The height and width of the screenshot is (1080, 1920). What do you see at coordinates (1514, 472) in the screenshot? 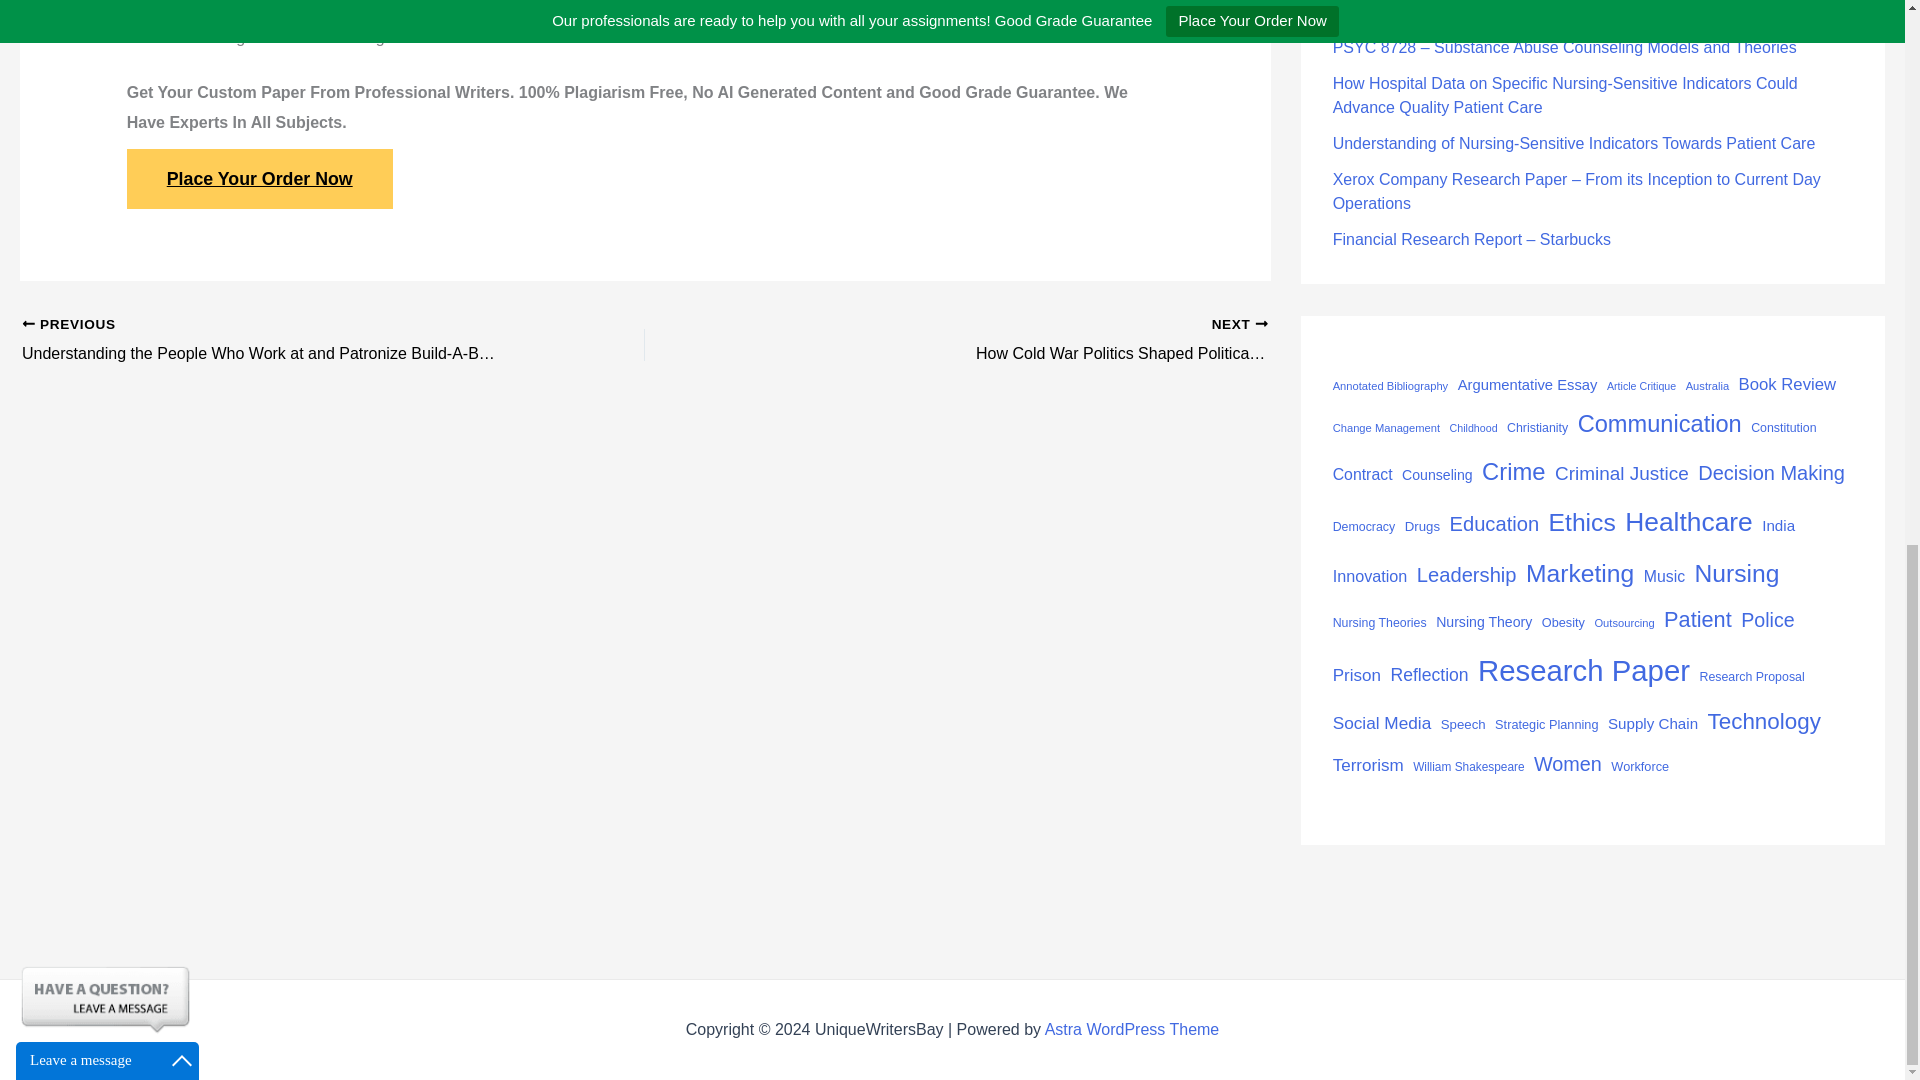
I see `Crime` at bounding box center [1514, 472].